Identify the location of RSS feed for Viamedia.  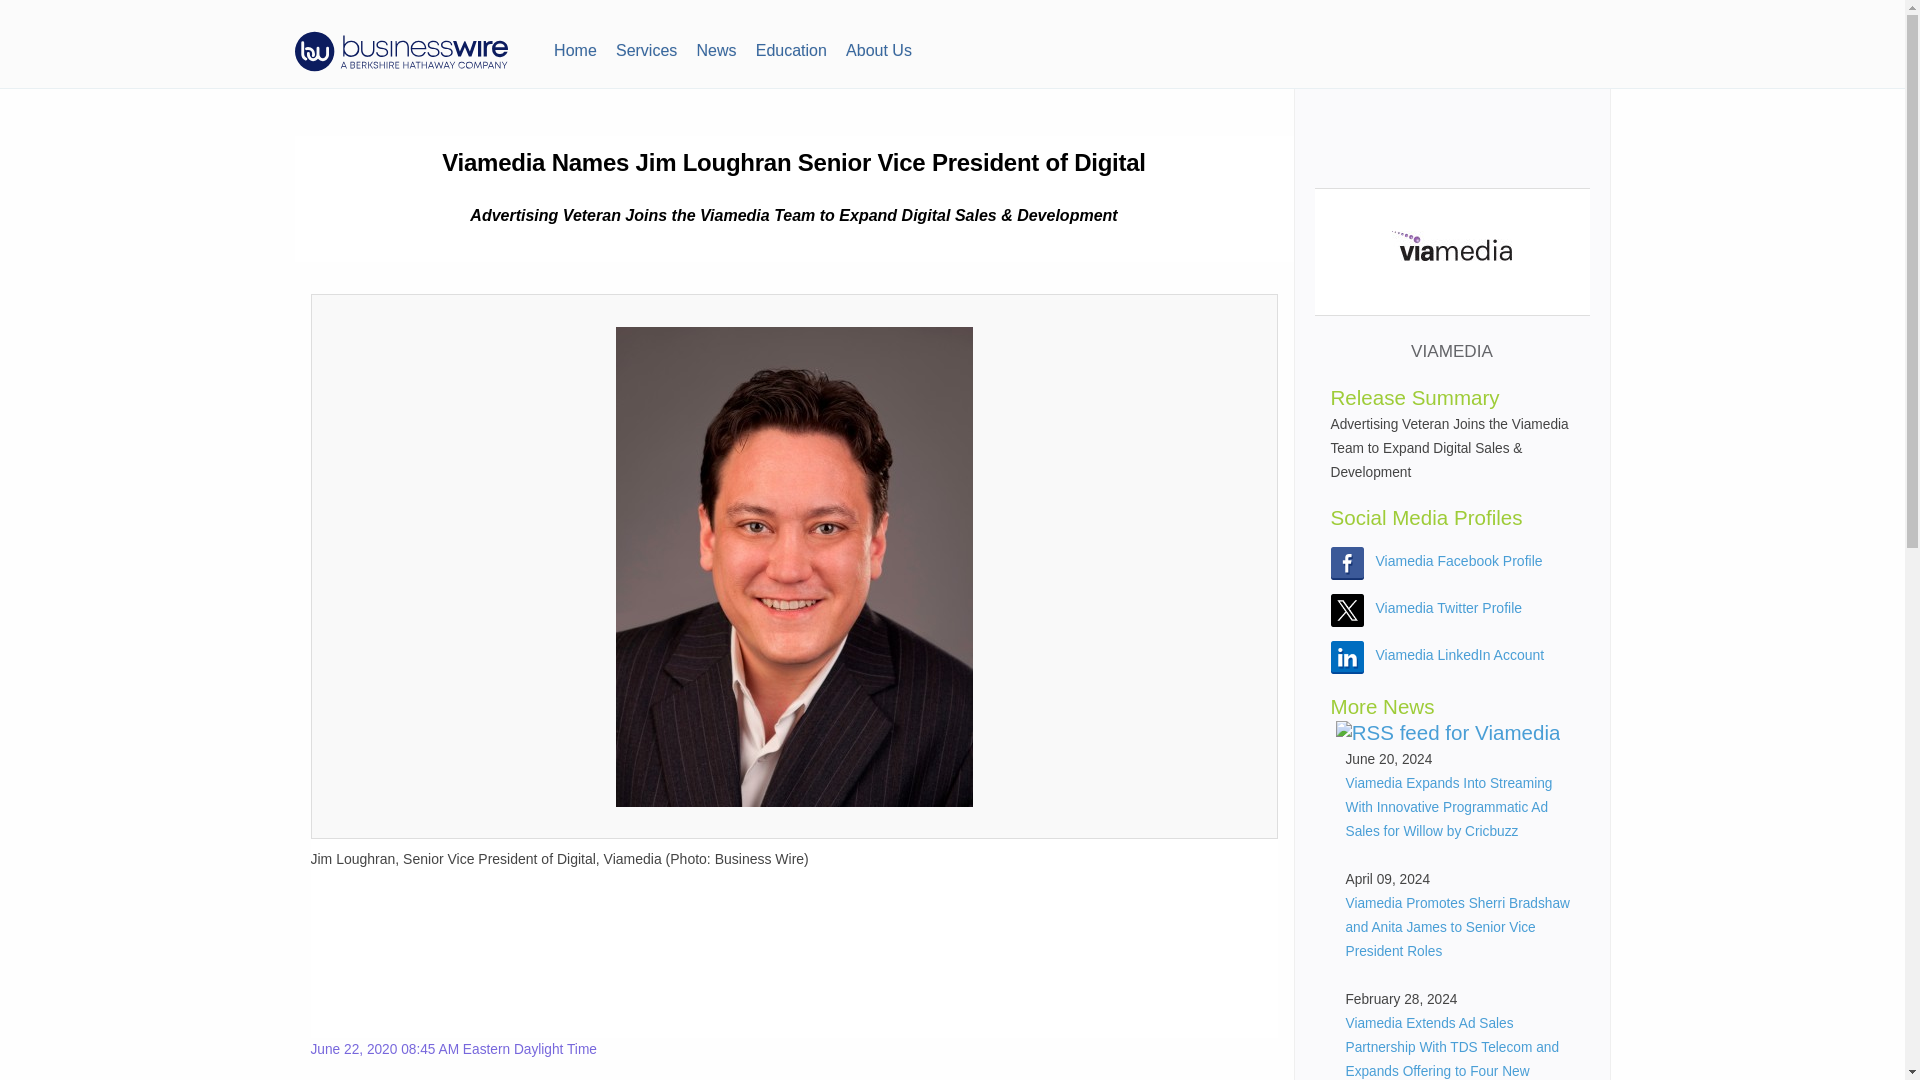
(1448, 733).